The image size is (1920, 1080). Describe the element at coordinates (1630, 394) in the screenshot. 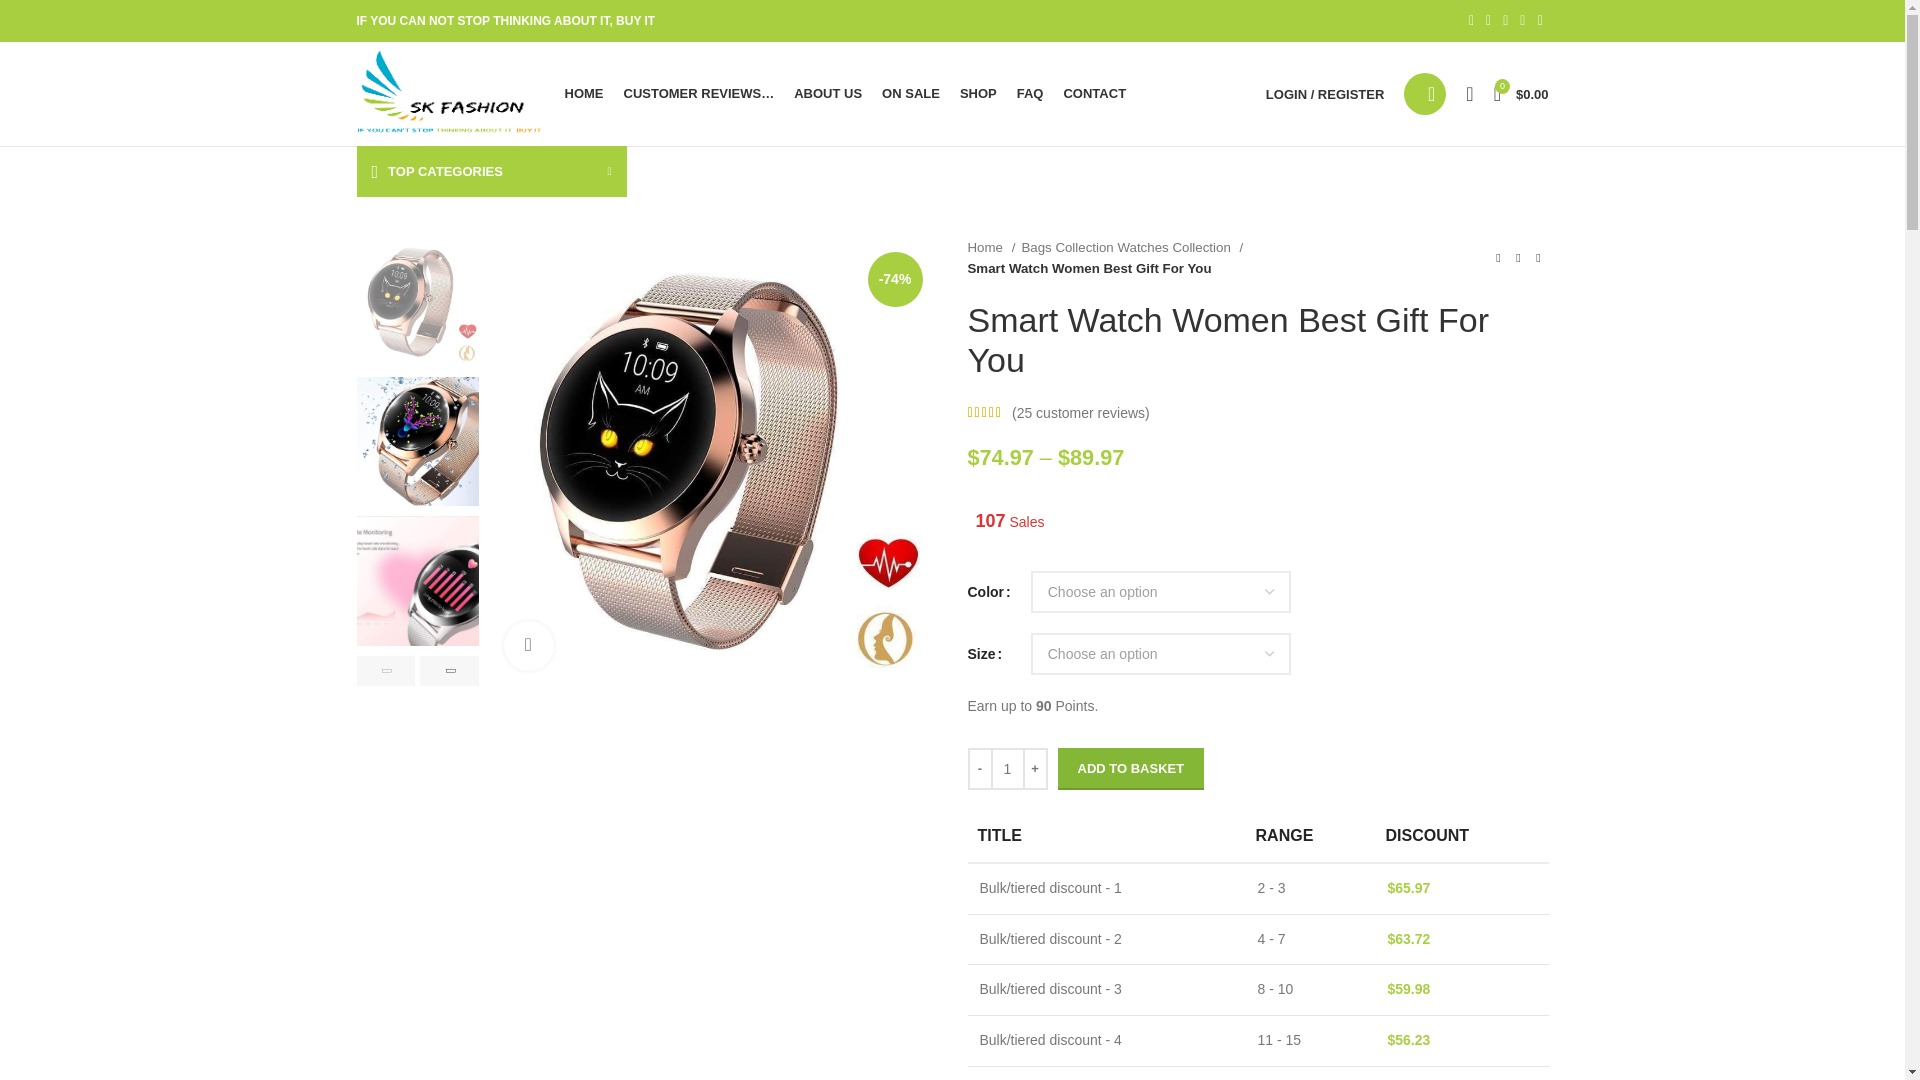

I see `images` at that location.